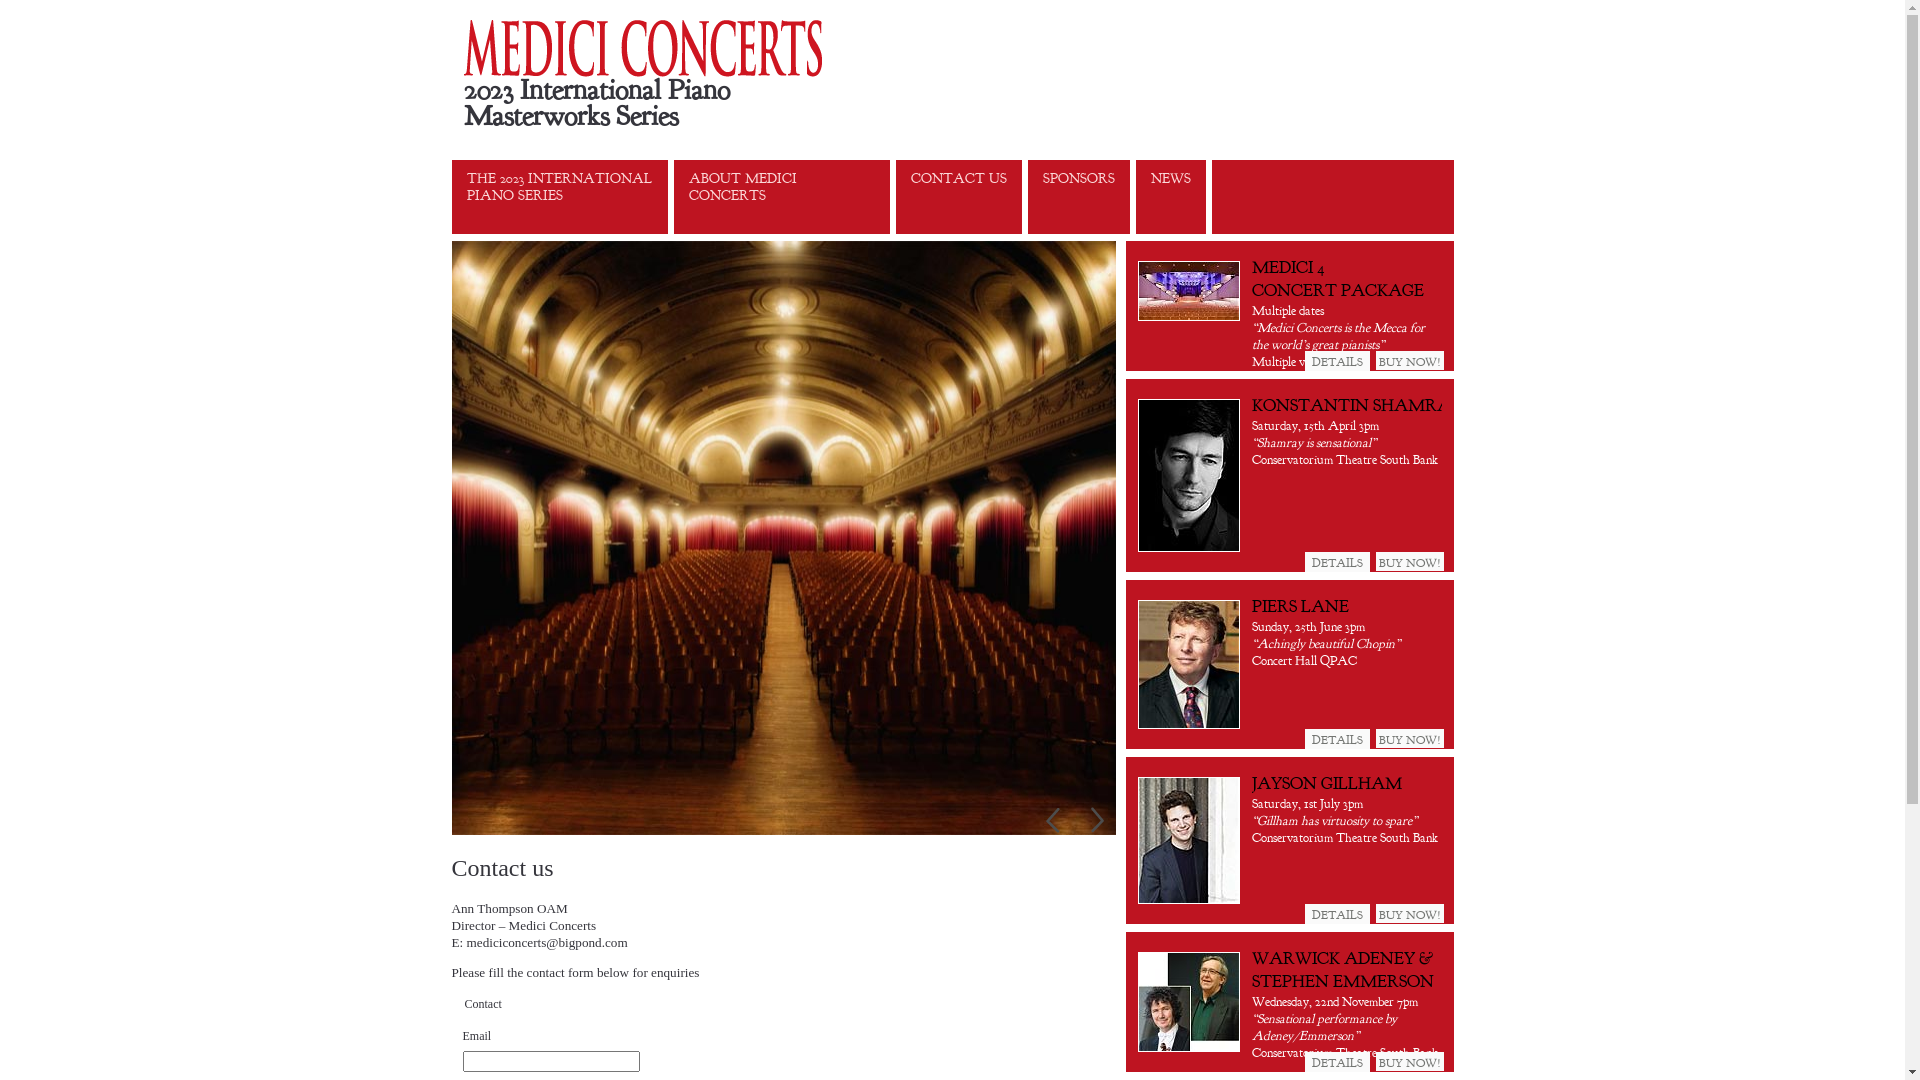 Image resolution: width=1920 pixels, height=1080 pixels. Describe the element at coordinates (1410, 914) in the screenshot. I see `BUY NOW!` at that location.